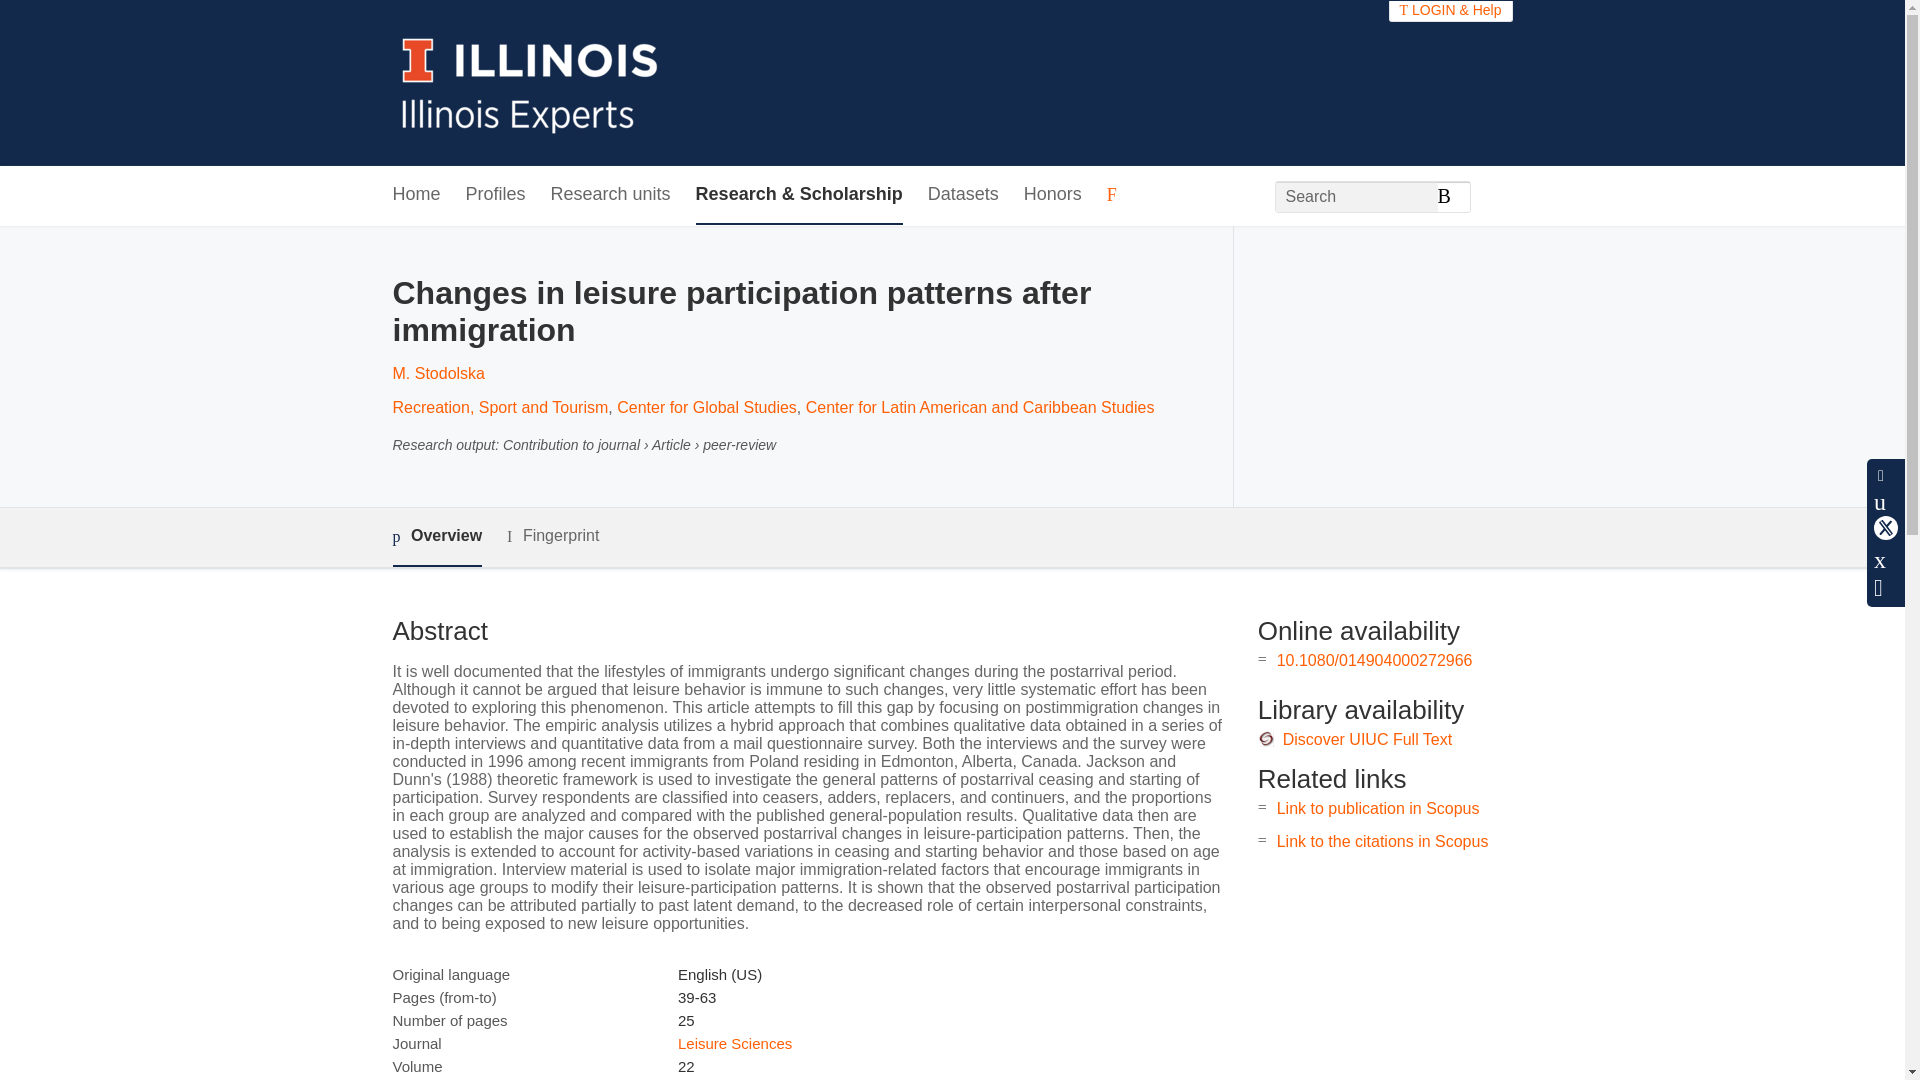  Describe the element at coordinates (1368, 740) in the screenshot. I see `Discover UIUC Full Text` at that location.